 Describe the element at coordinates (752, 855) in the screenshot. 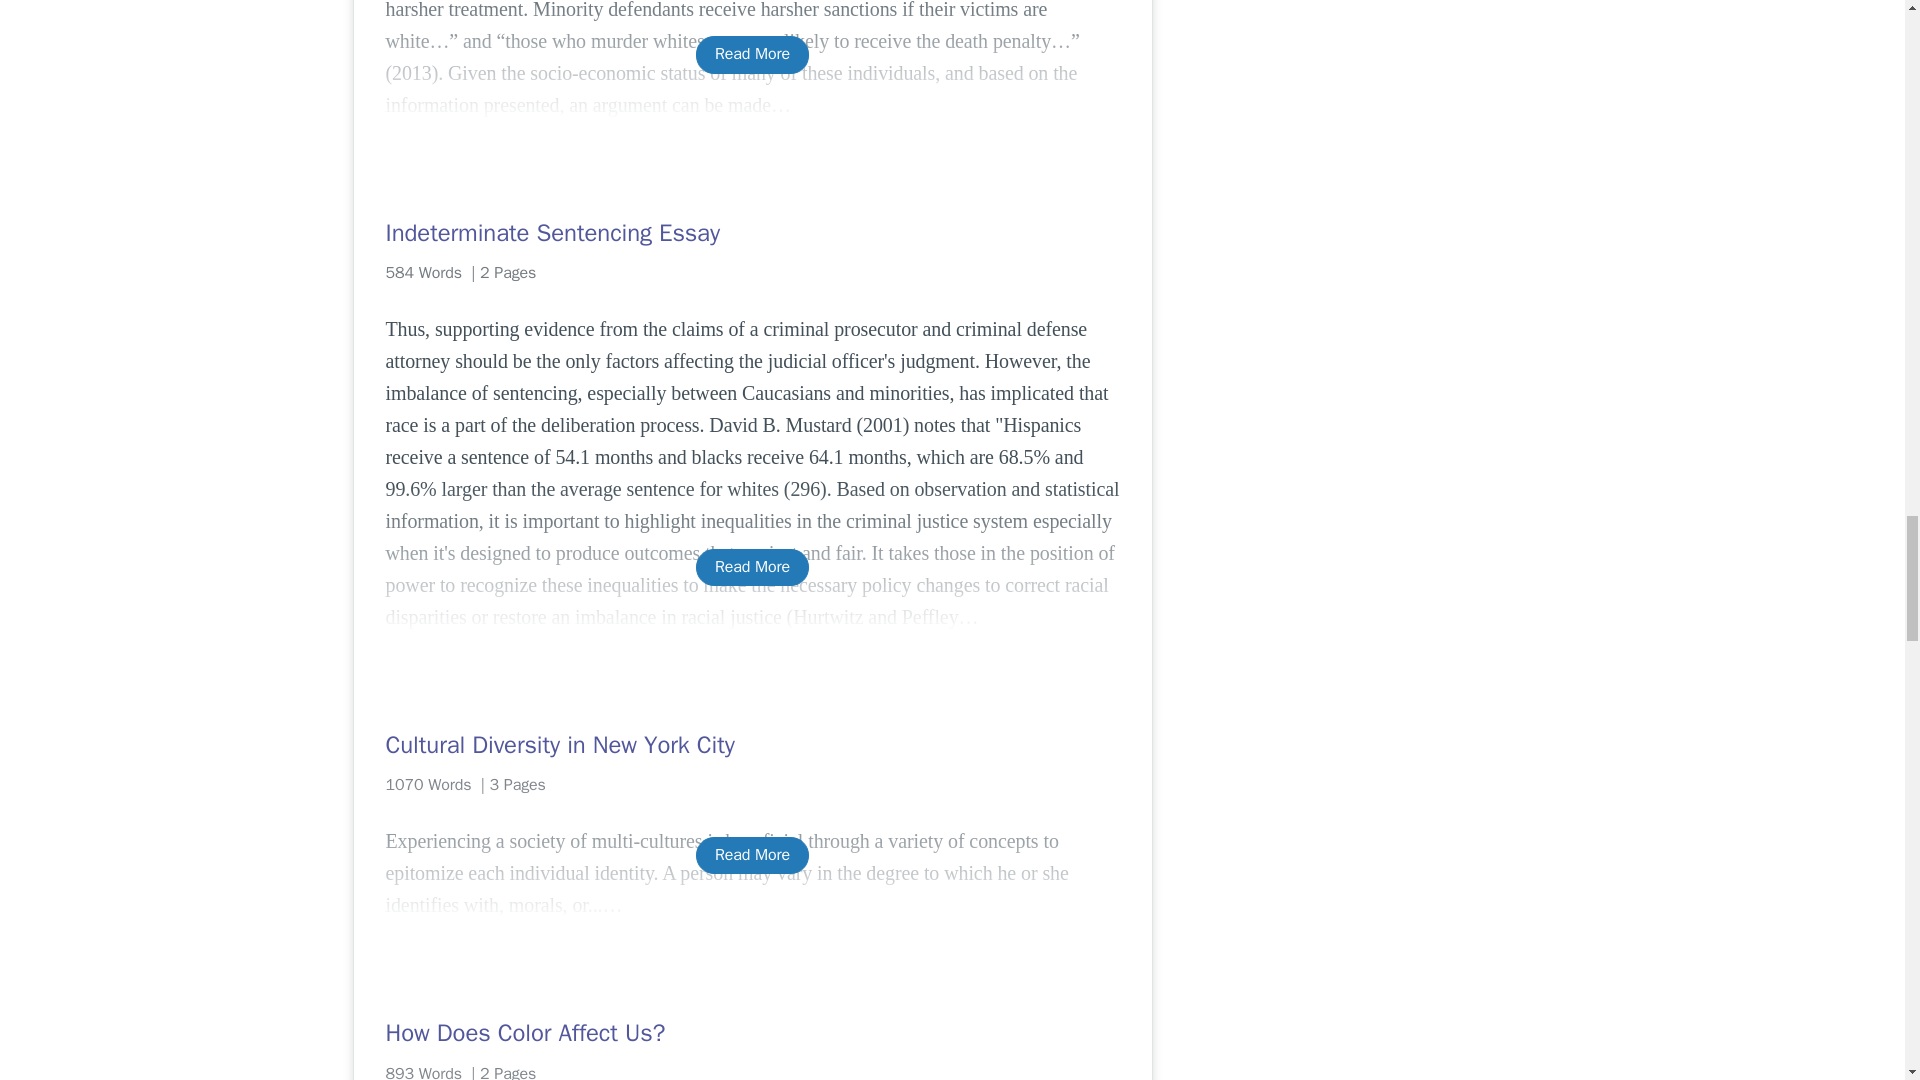

I see `Read More` at that location.